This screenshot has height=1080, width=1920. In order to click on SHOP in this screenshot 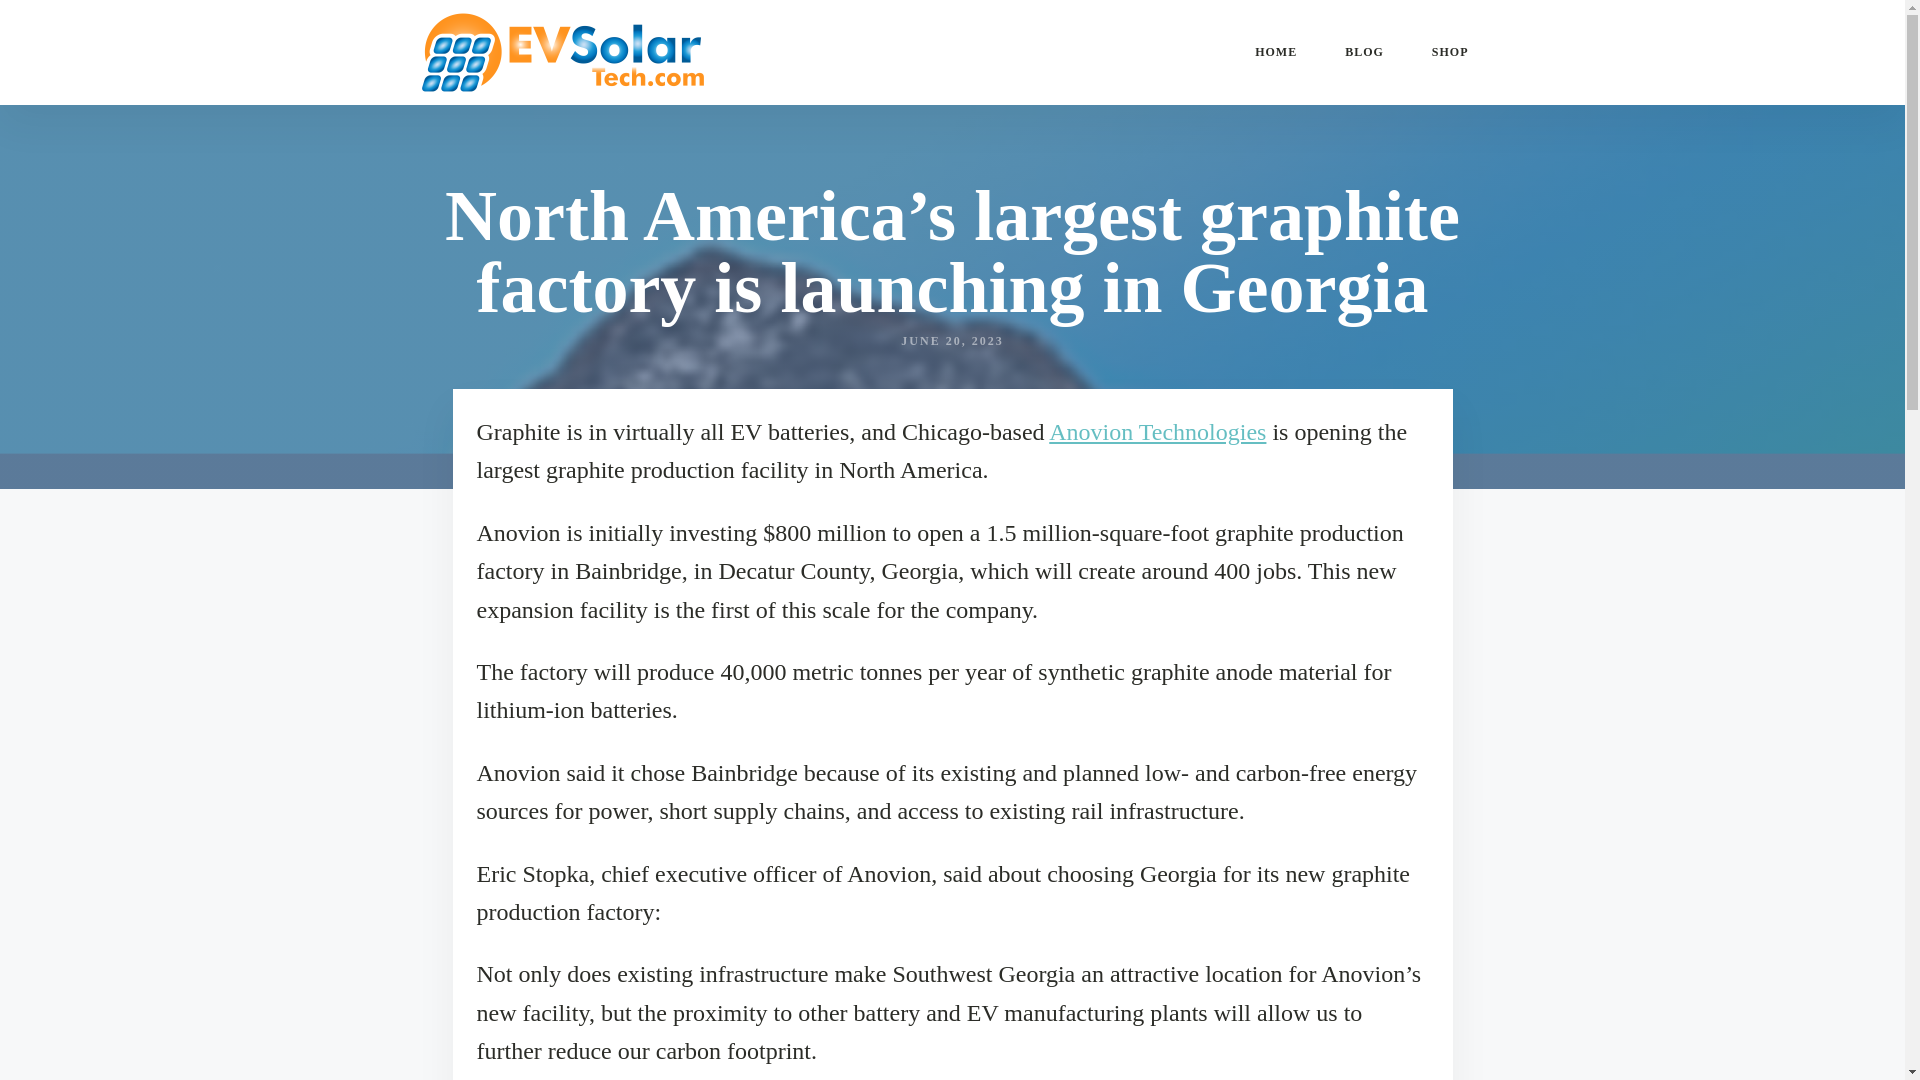, I will do `click(1450, 52)`.